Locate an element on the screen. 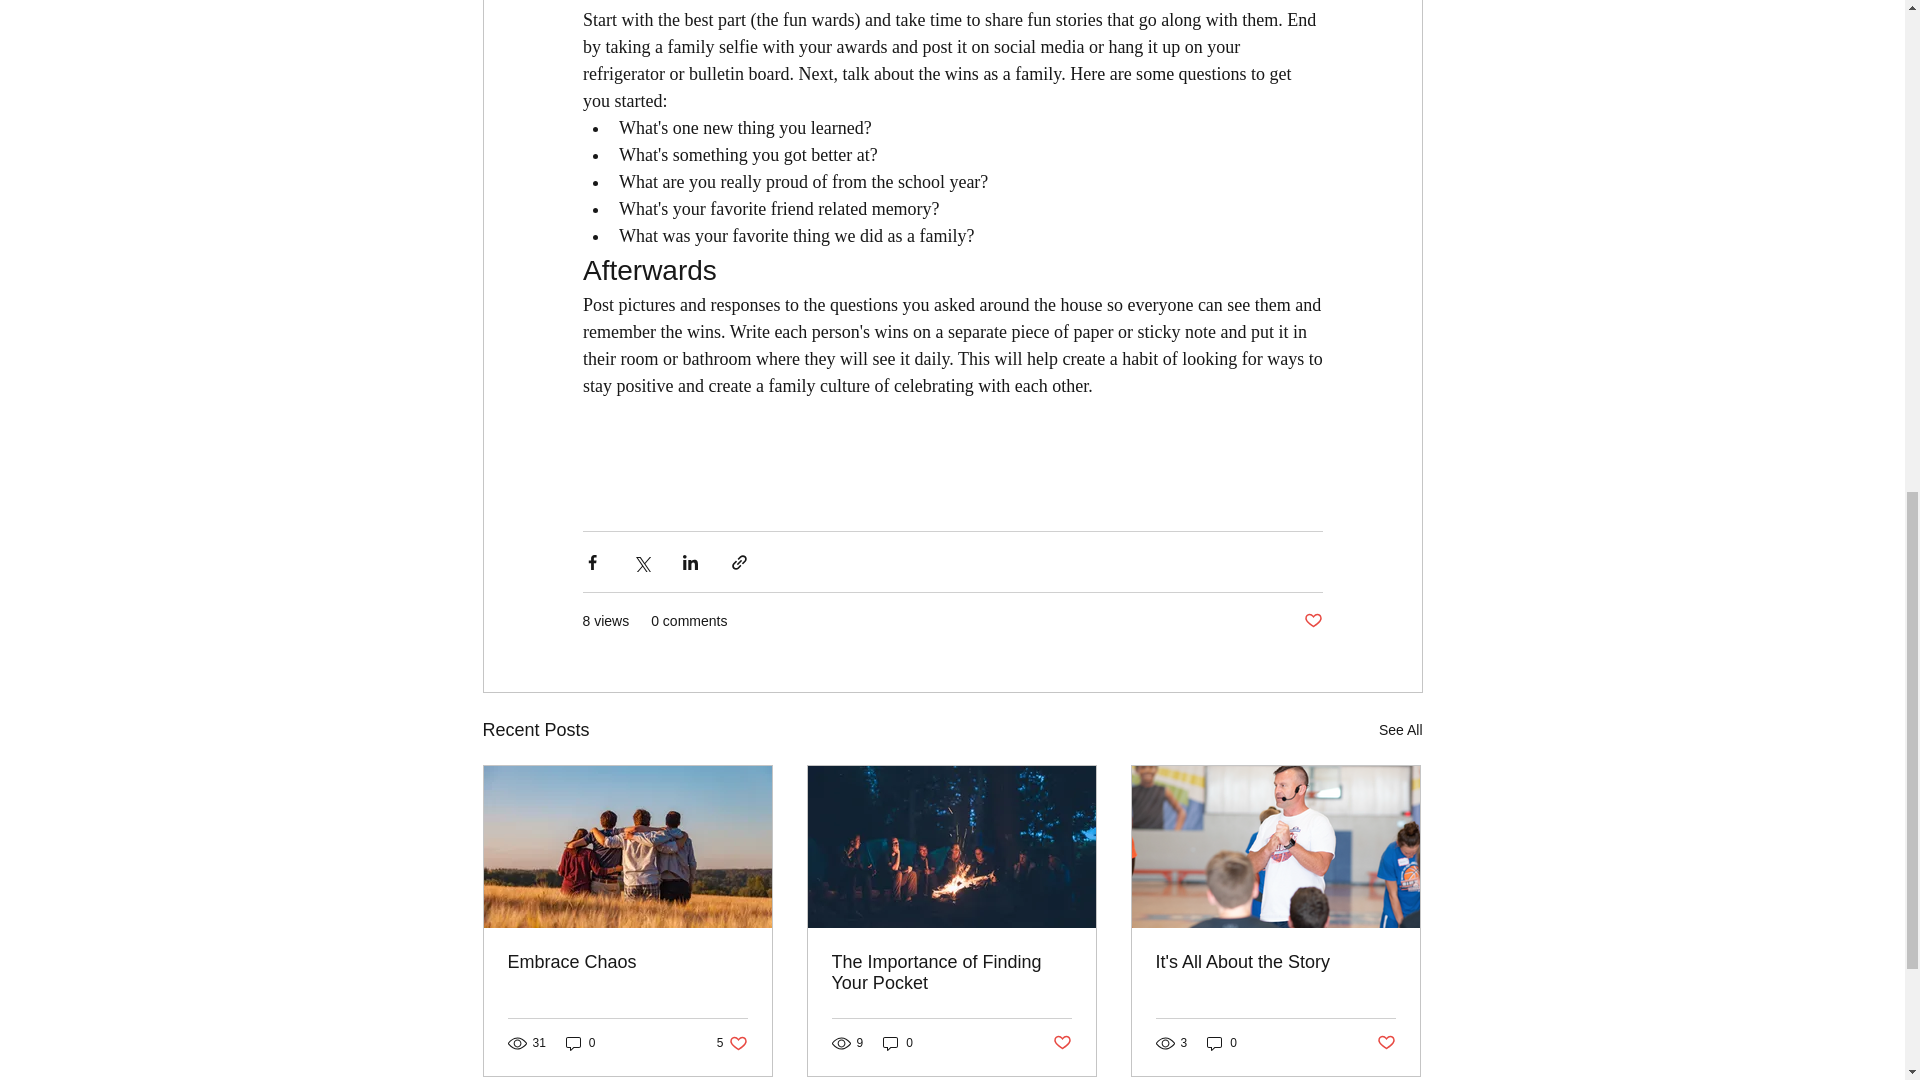  Post not marked as liked is located at coordinates (1312, 621).